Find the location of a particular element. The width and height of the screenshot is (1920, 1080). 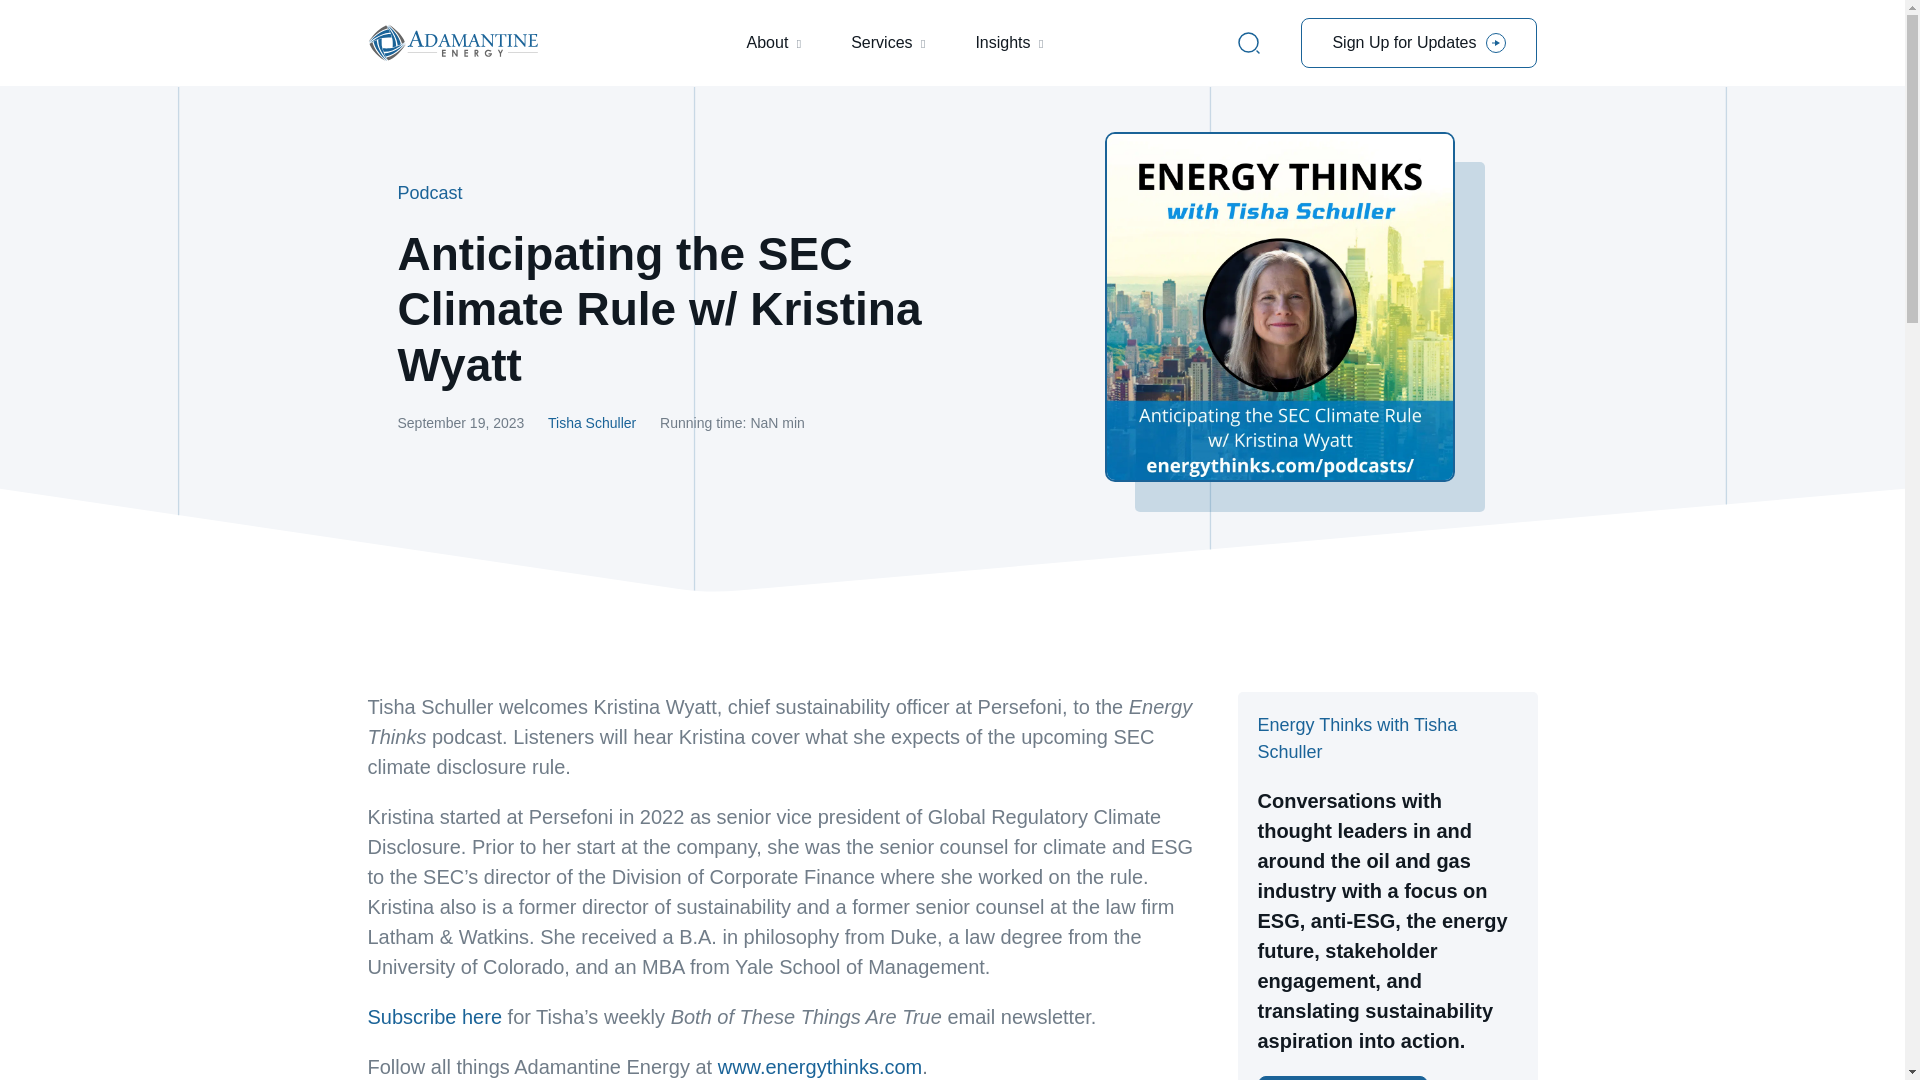

Tisha Schuller is located at coordinates (591, 422).